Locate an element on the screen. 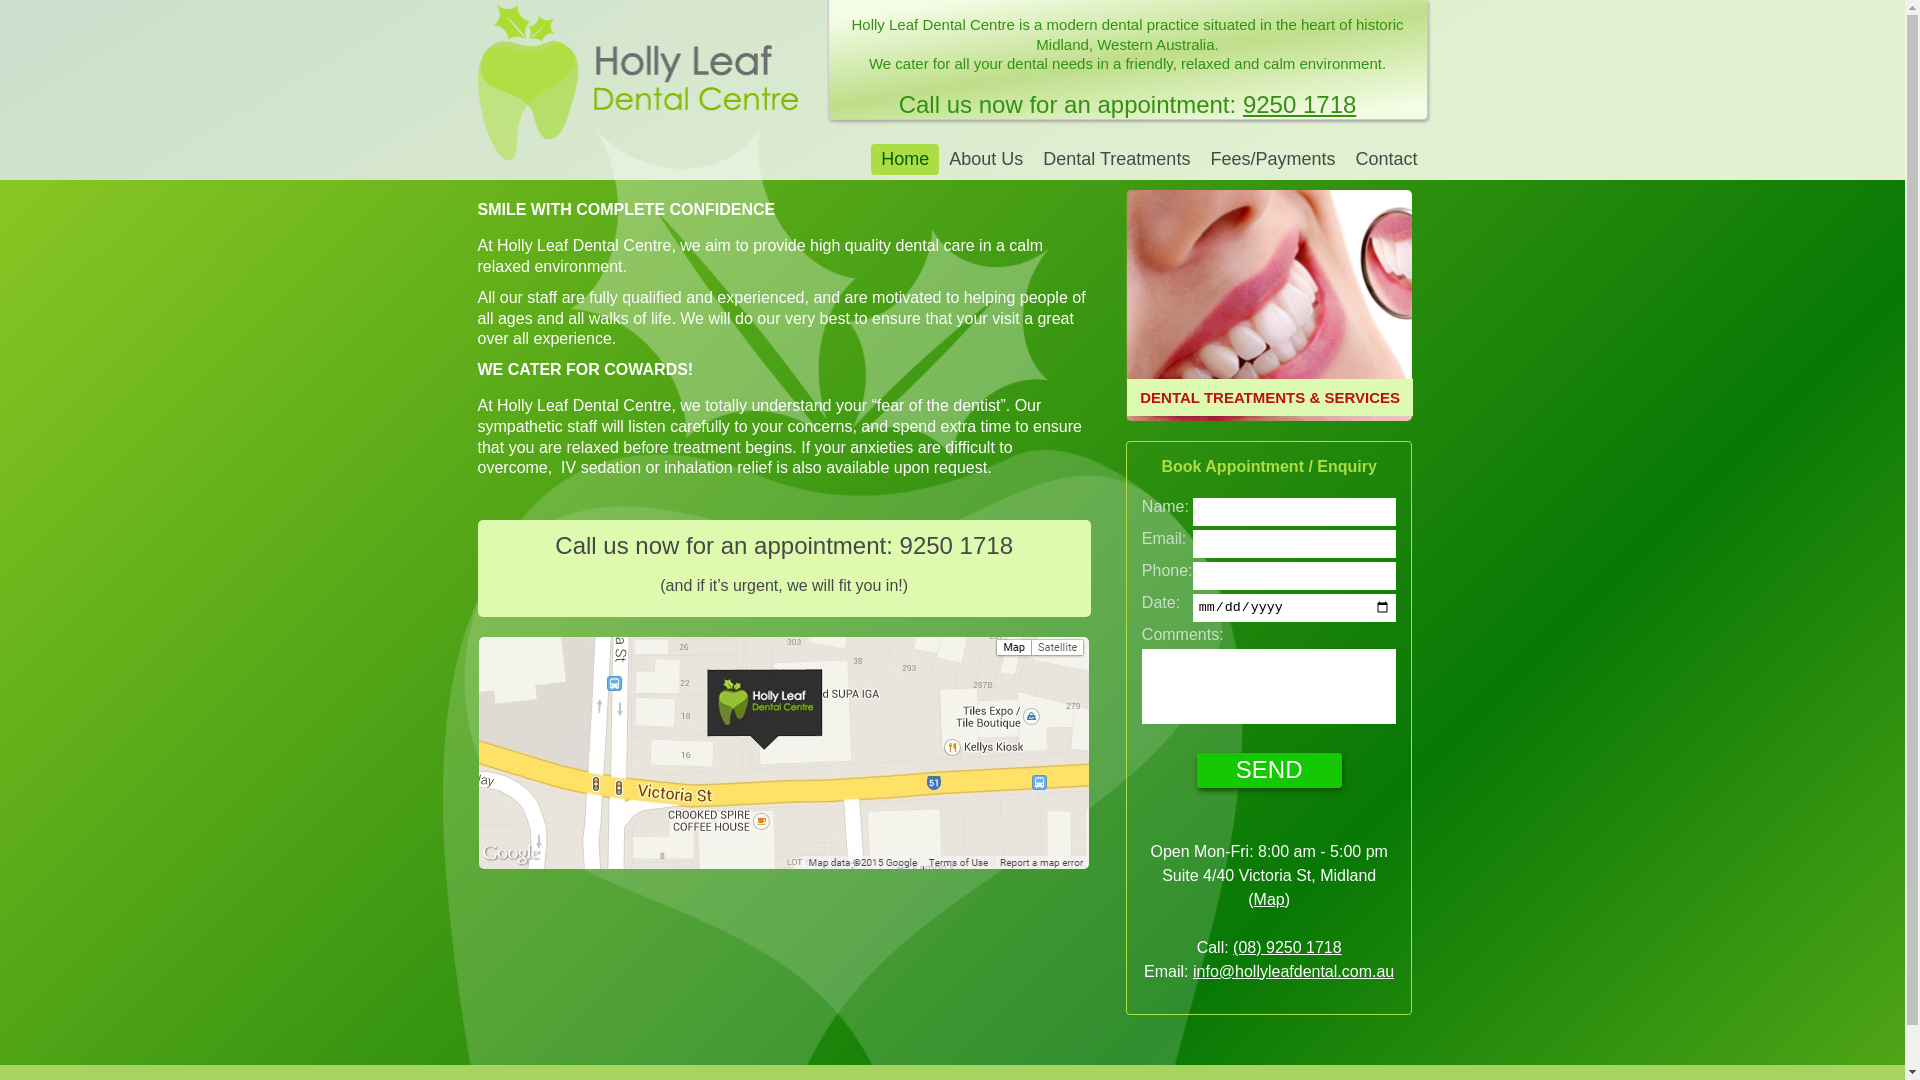 The width and height of the screenshot is (1920, 1080). (08) 9250 1718 is located at coordinates (1288, 948).